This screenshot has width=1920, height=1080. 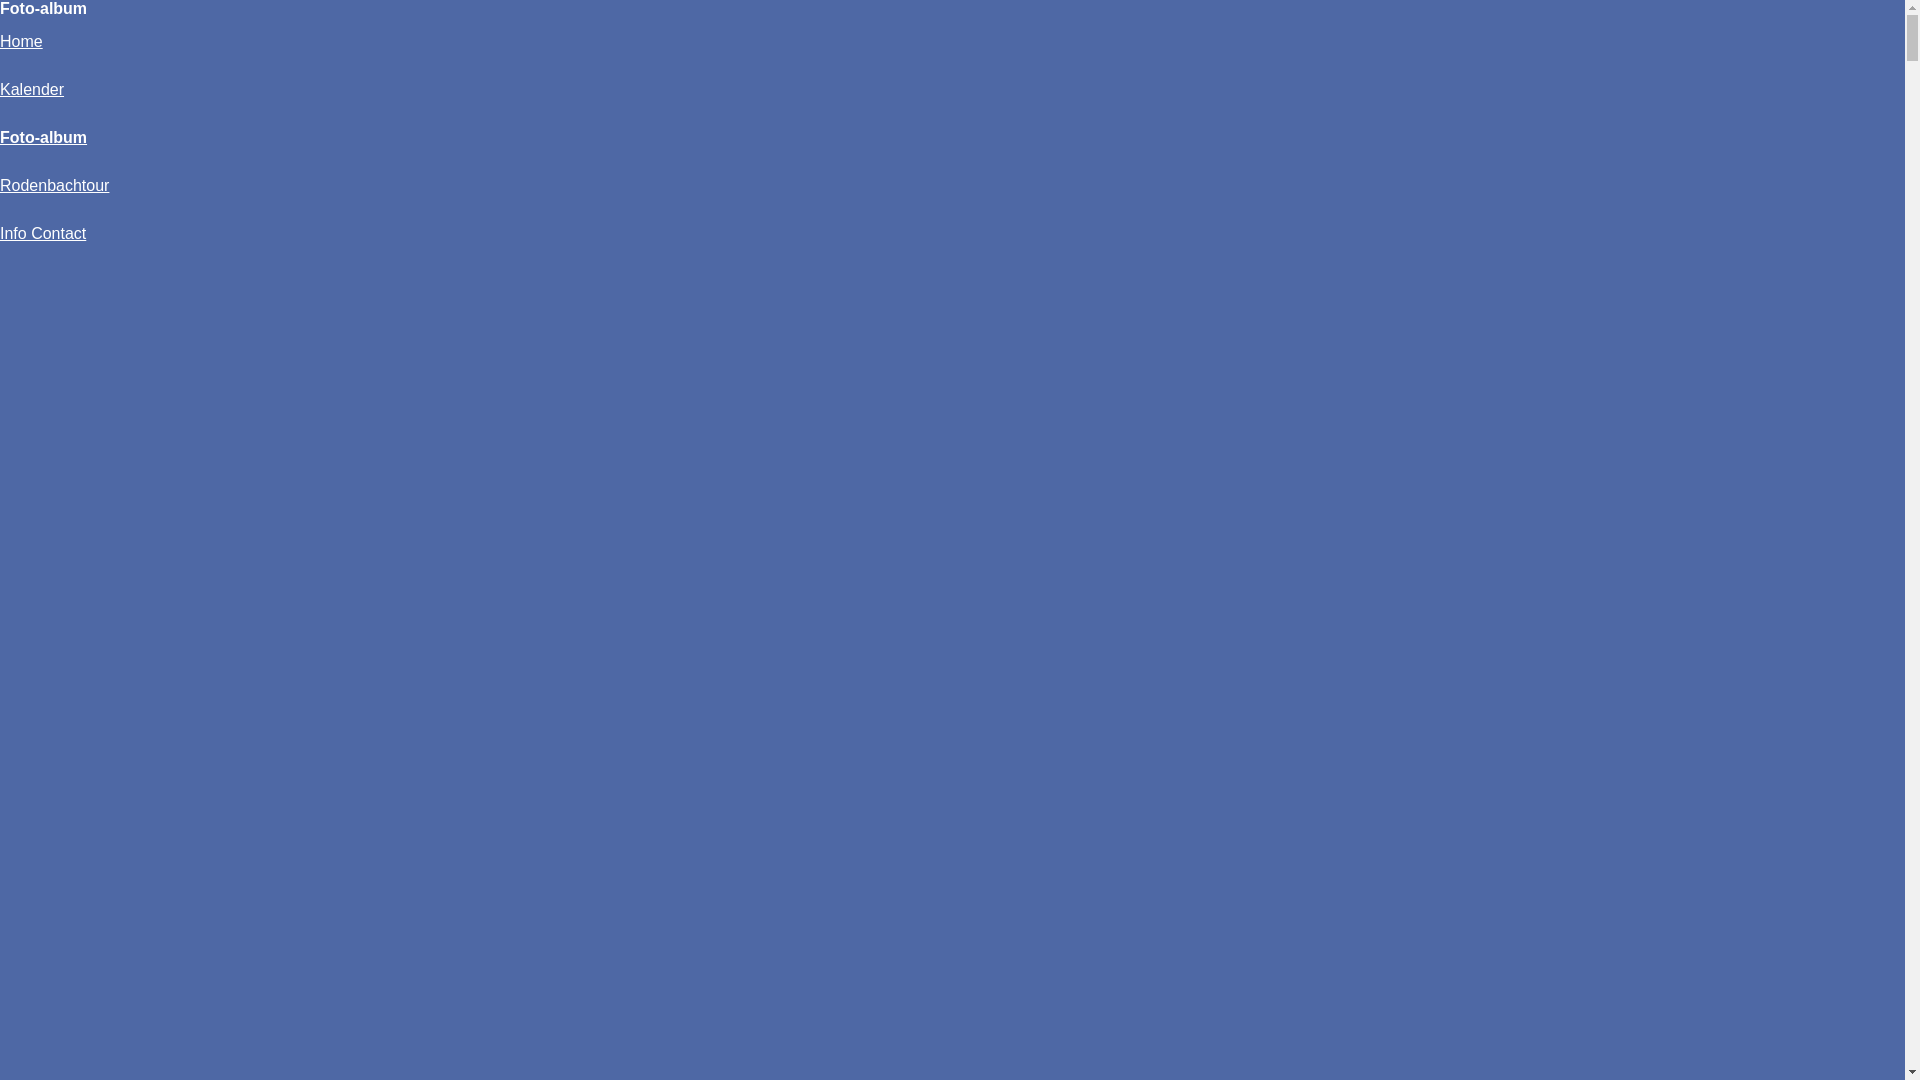 What do you see at coordinates (54, 186) in the screenshot?
I see `Rodenbachtour` at bounding box center [54, 186].